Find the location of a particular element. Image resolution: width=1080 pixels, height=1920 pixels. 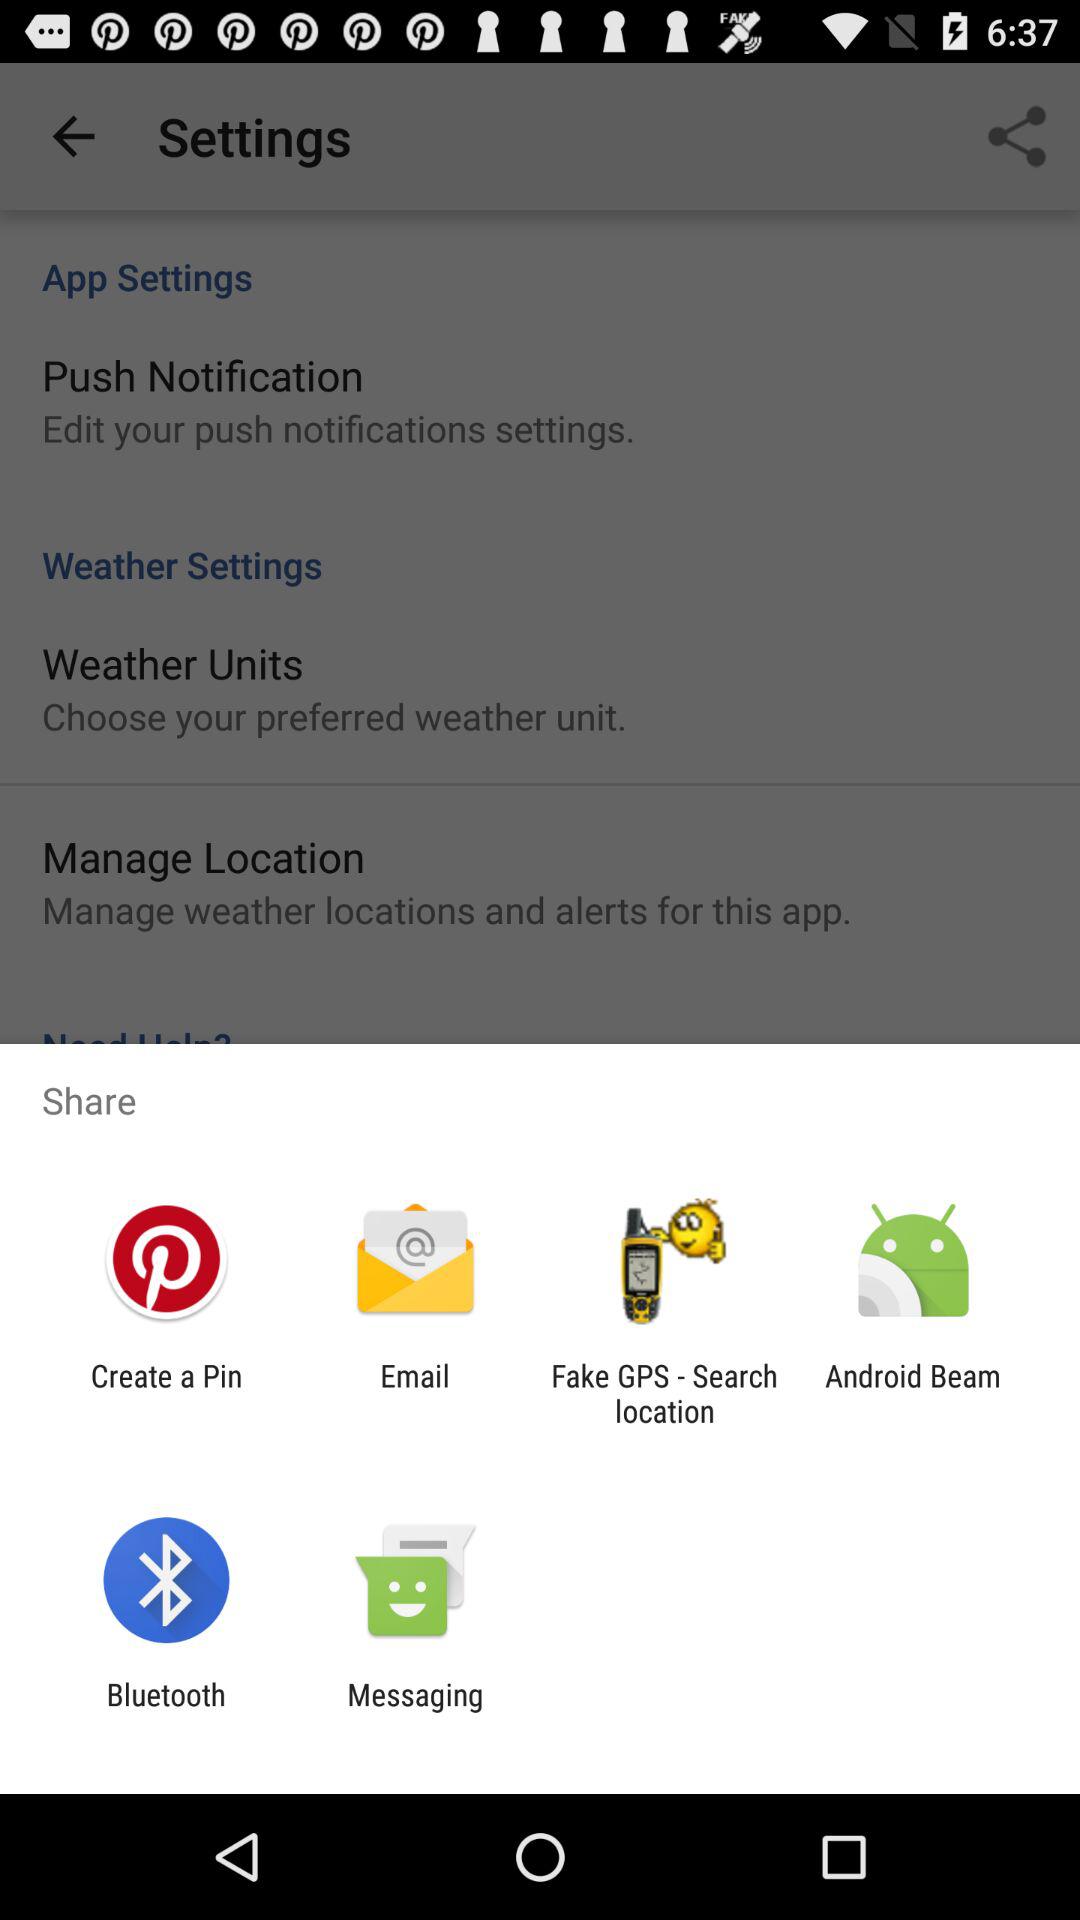

tap android beam is located at coordinates (913, 1393).